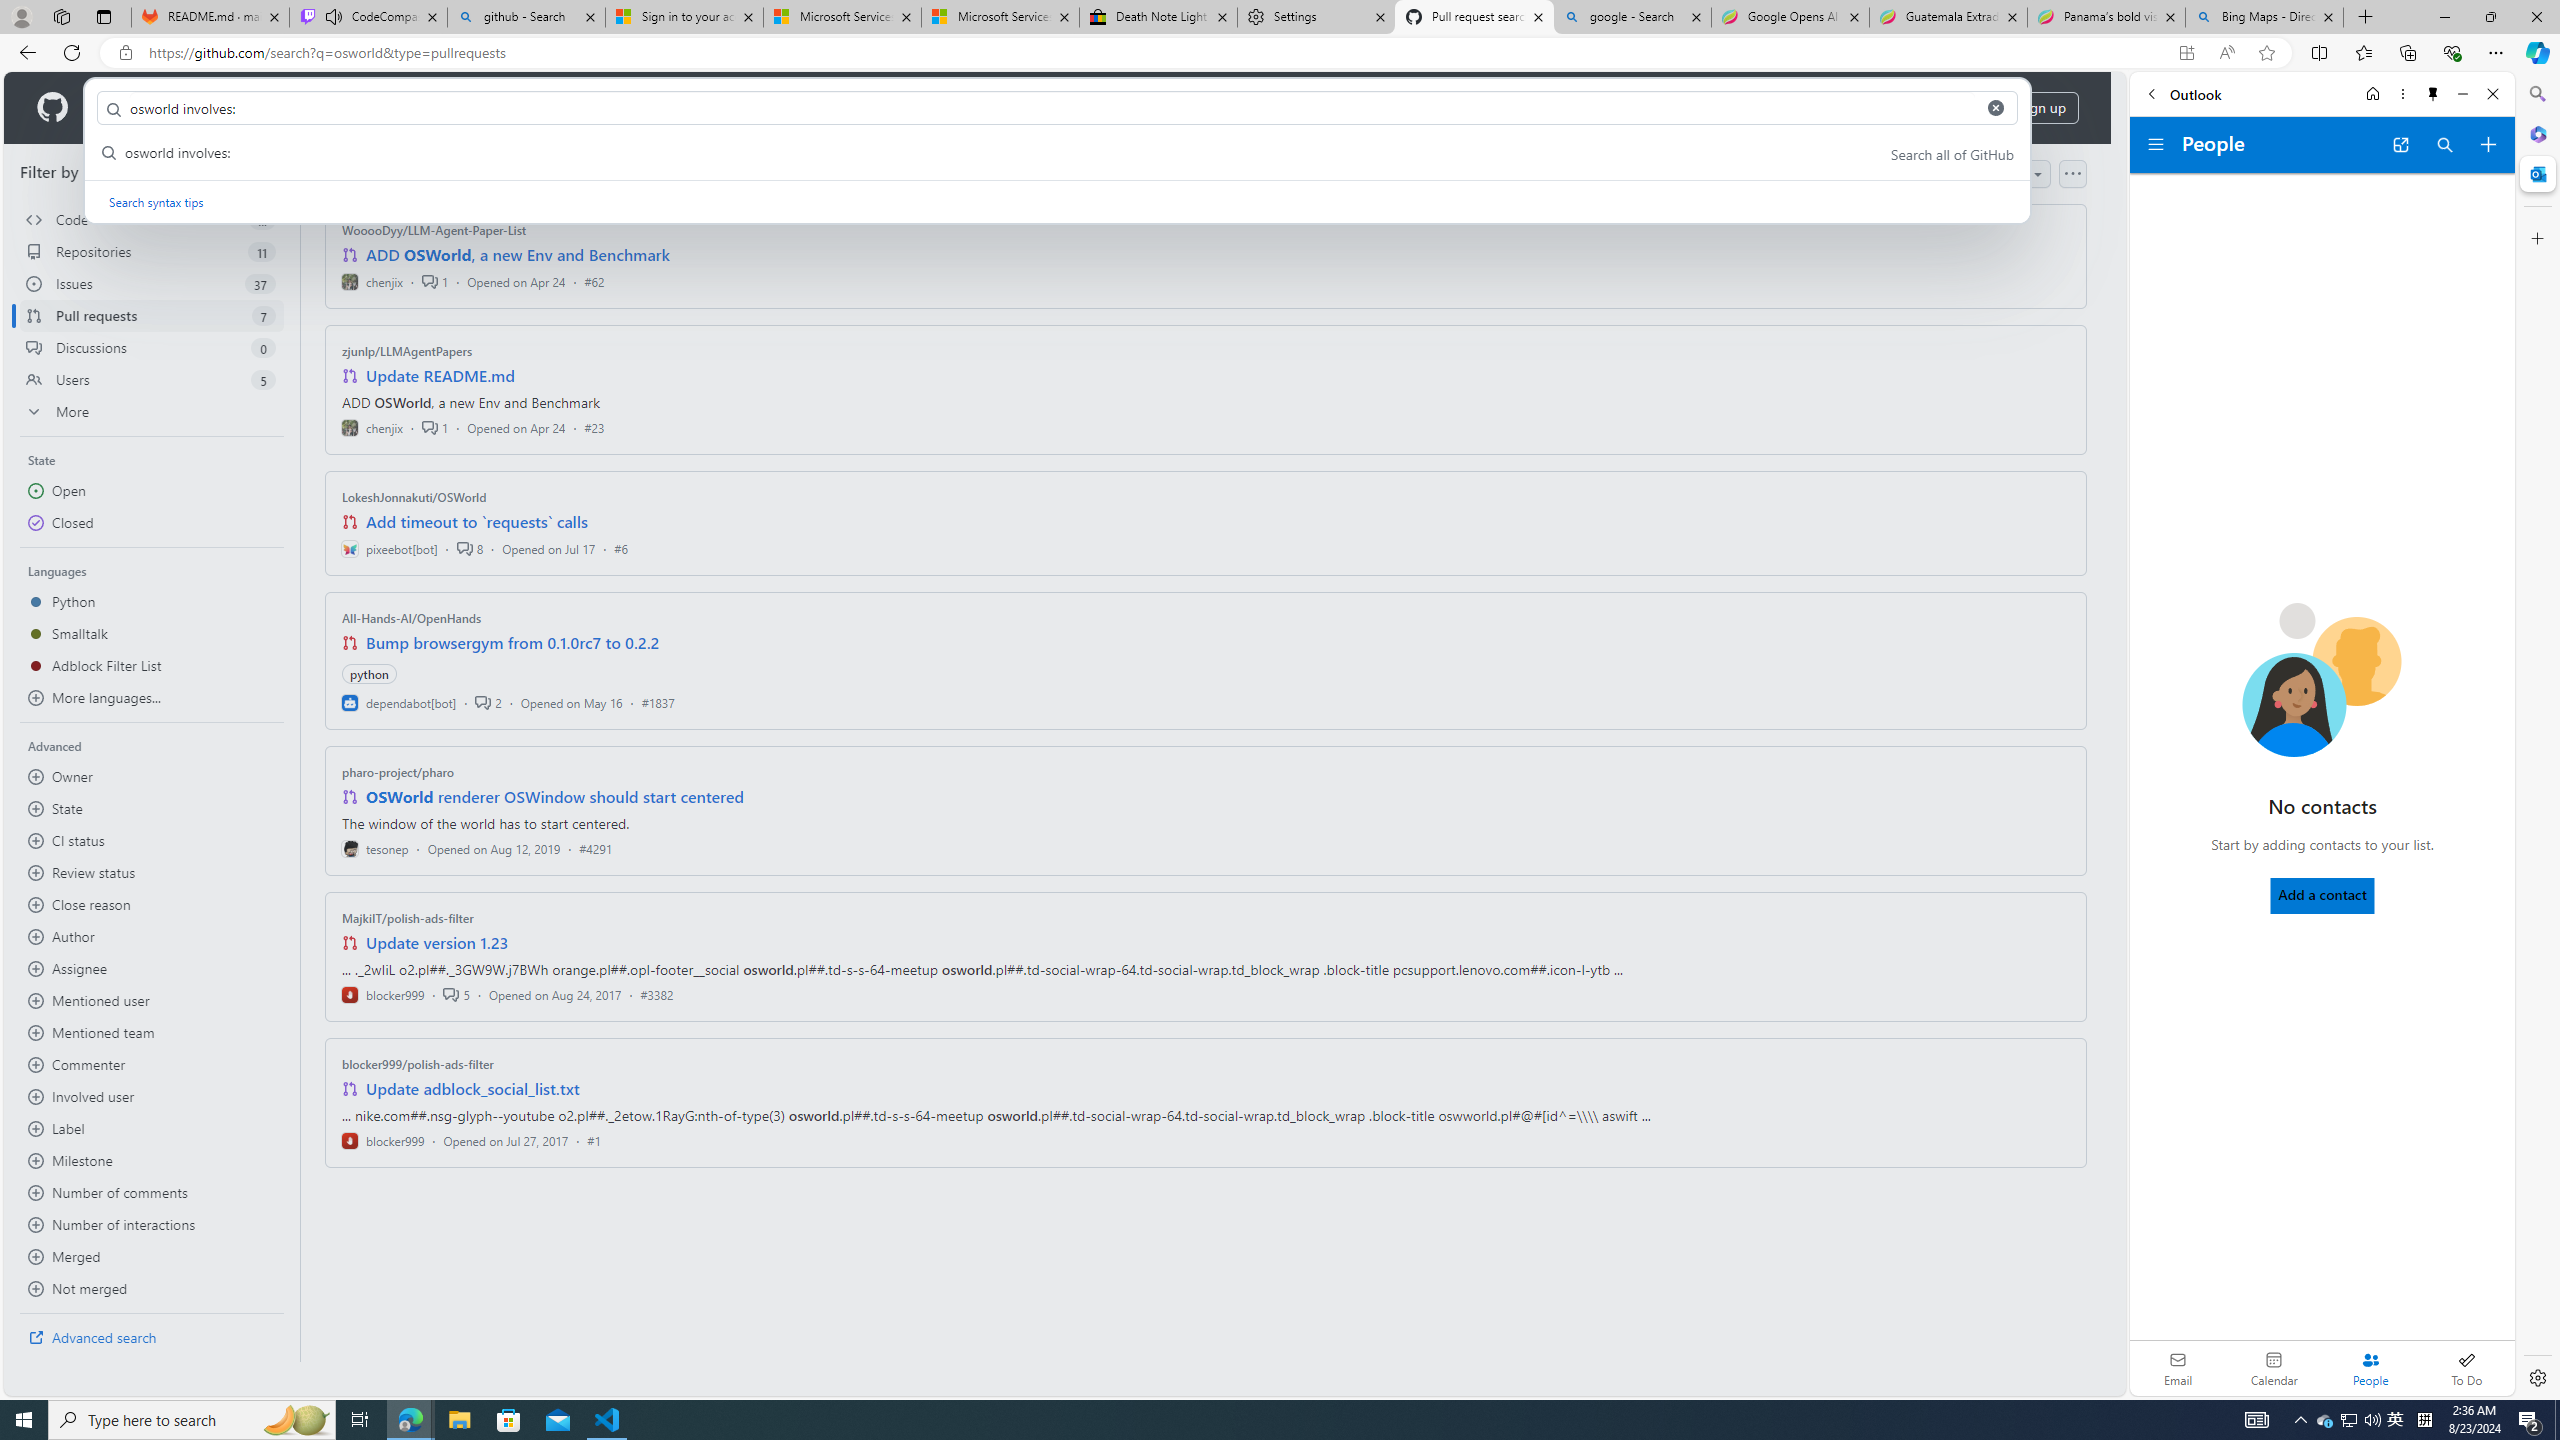  Describe the element at coordinates (2072, 174) in the screenshot. I see `Open column options` at that location.